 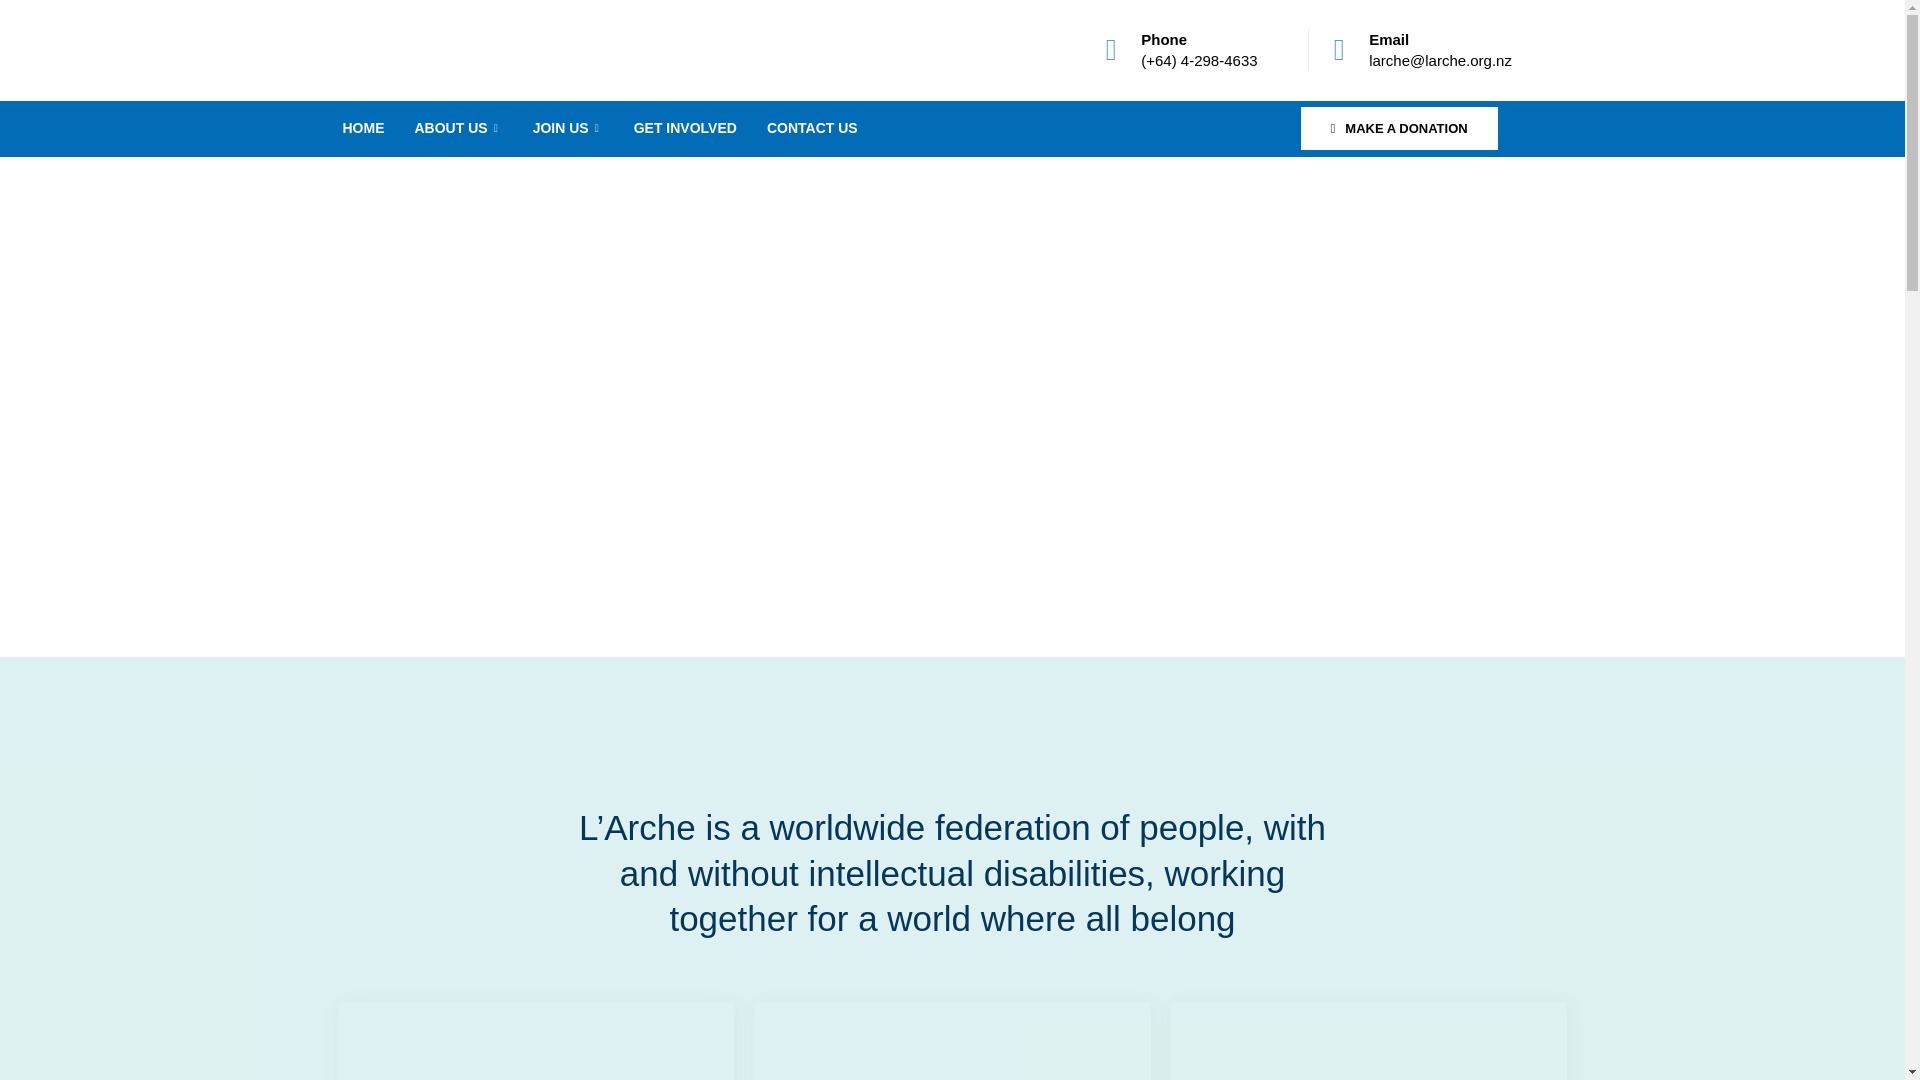 What do you see at coordinates (458, 128) in the screenshot?
I see `ABOUT US` at bounding box center [458, 128].